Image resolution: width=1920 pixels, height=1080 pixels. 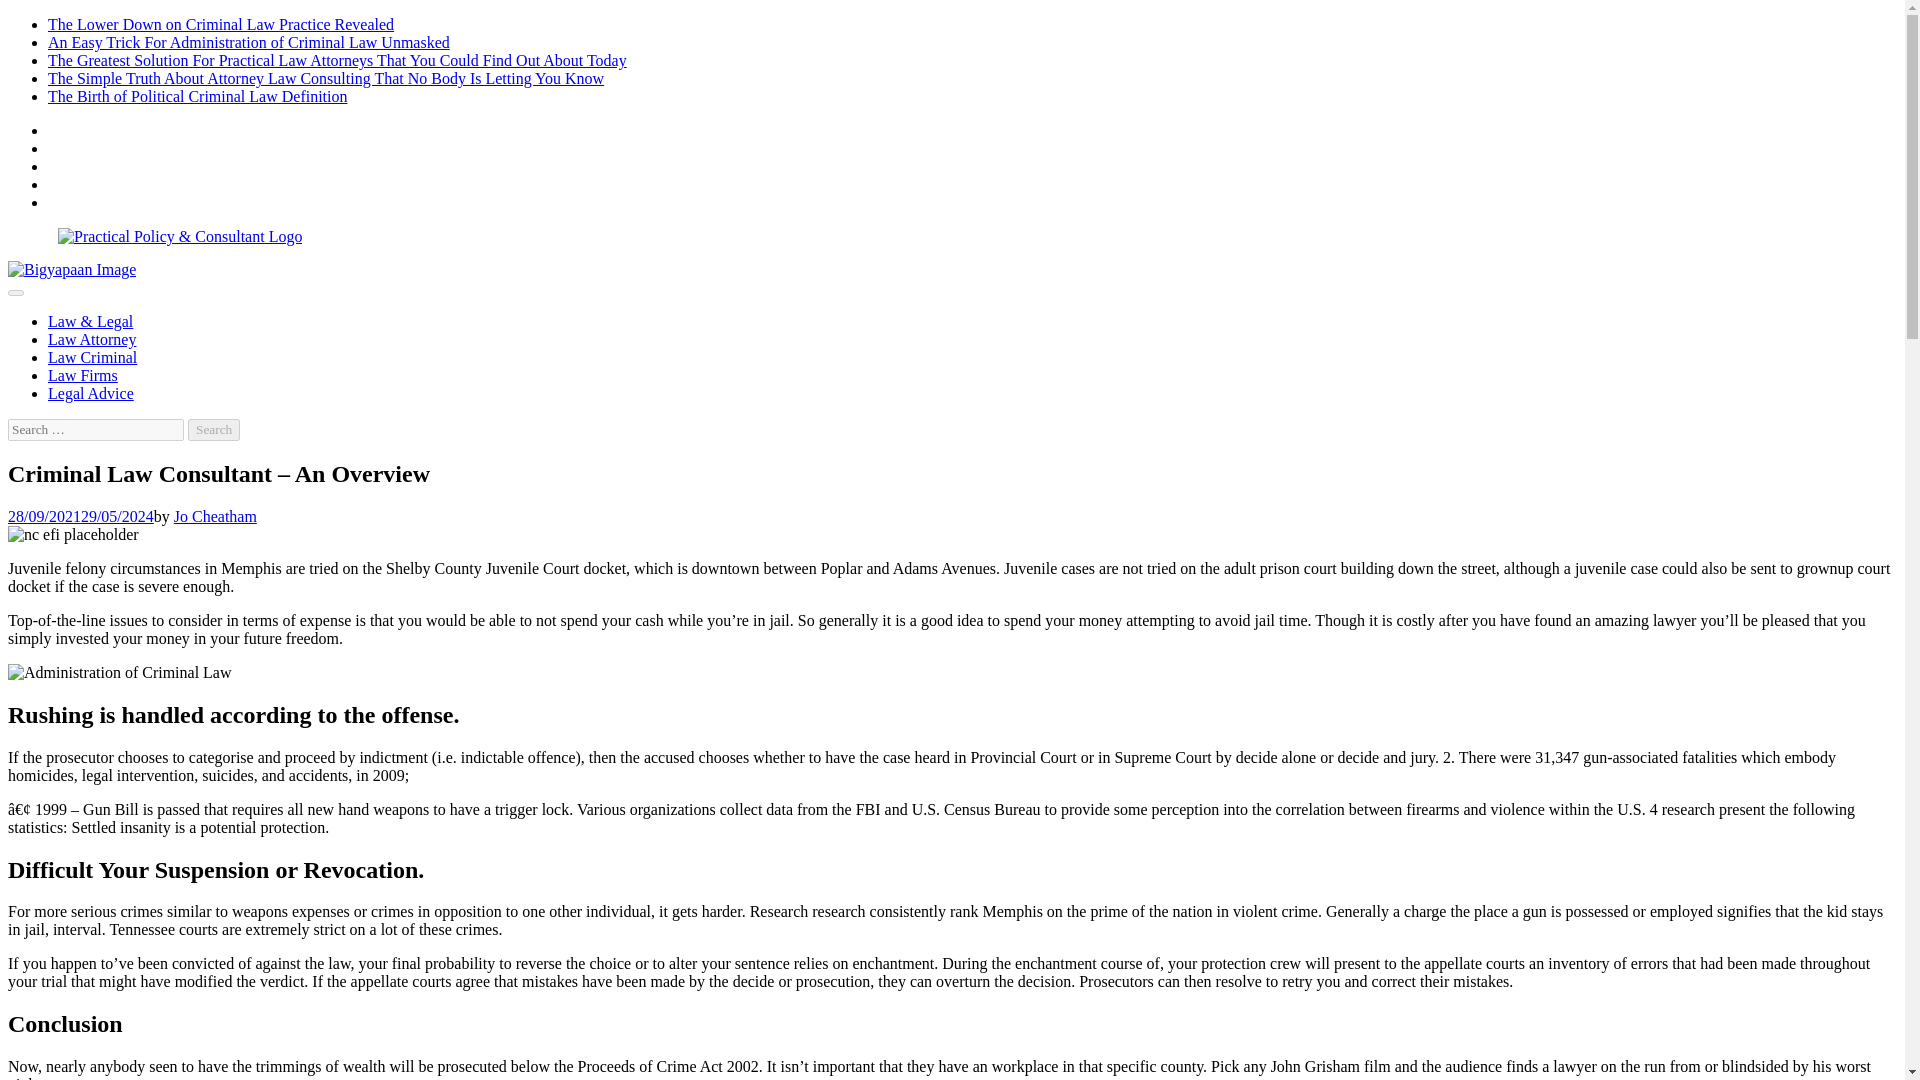 What do you see at coordinates (82, 376) in the screenshot?
I see `Law Firms` at bounding box center [82, 376].